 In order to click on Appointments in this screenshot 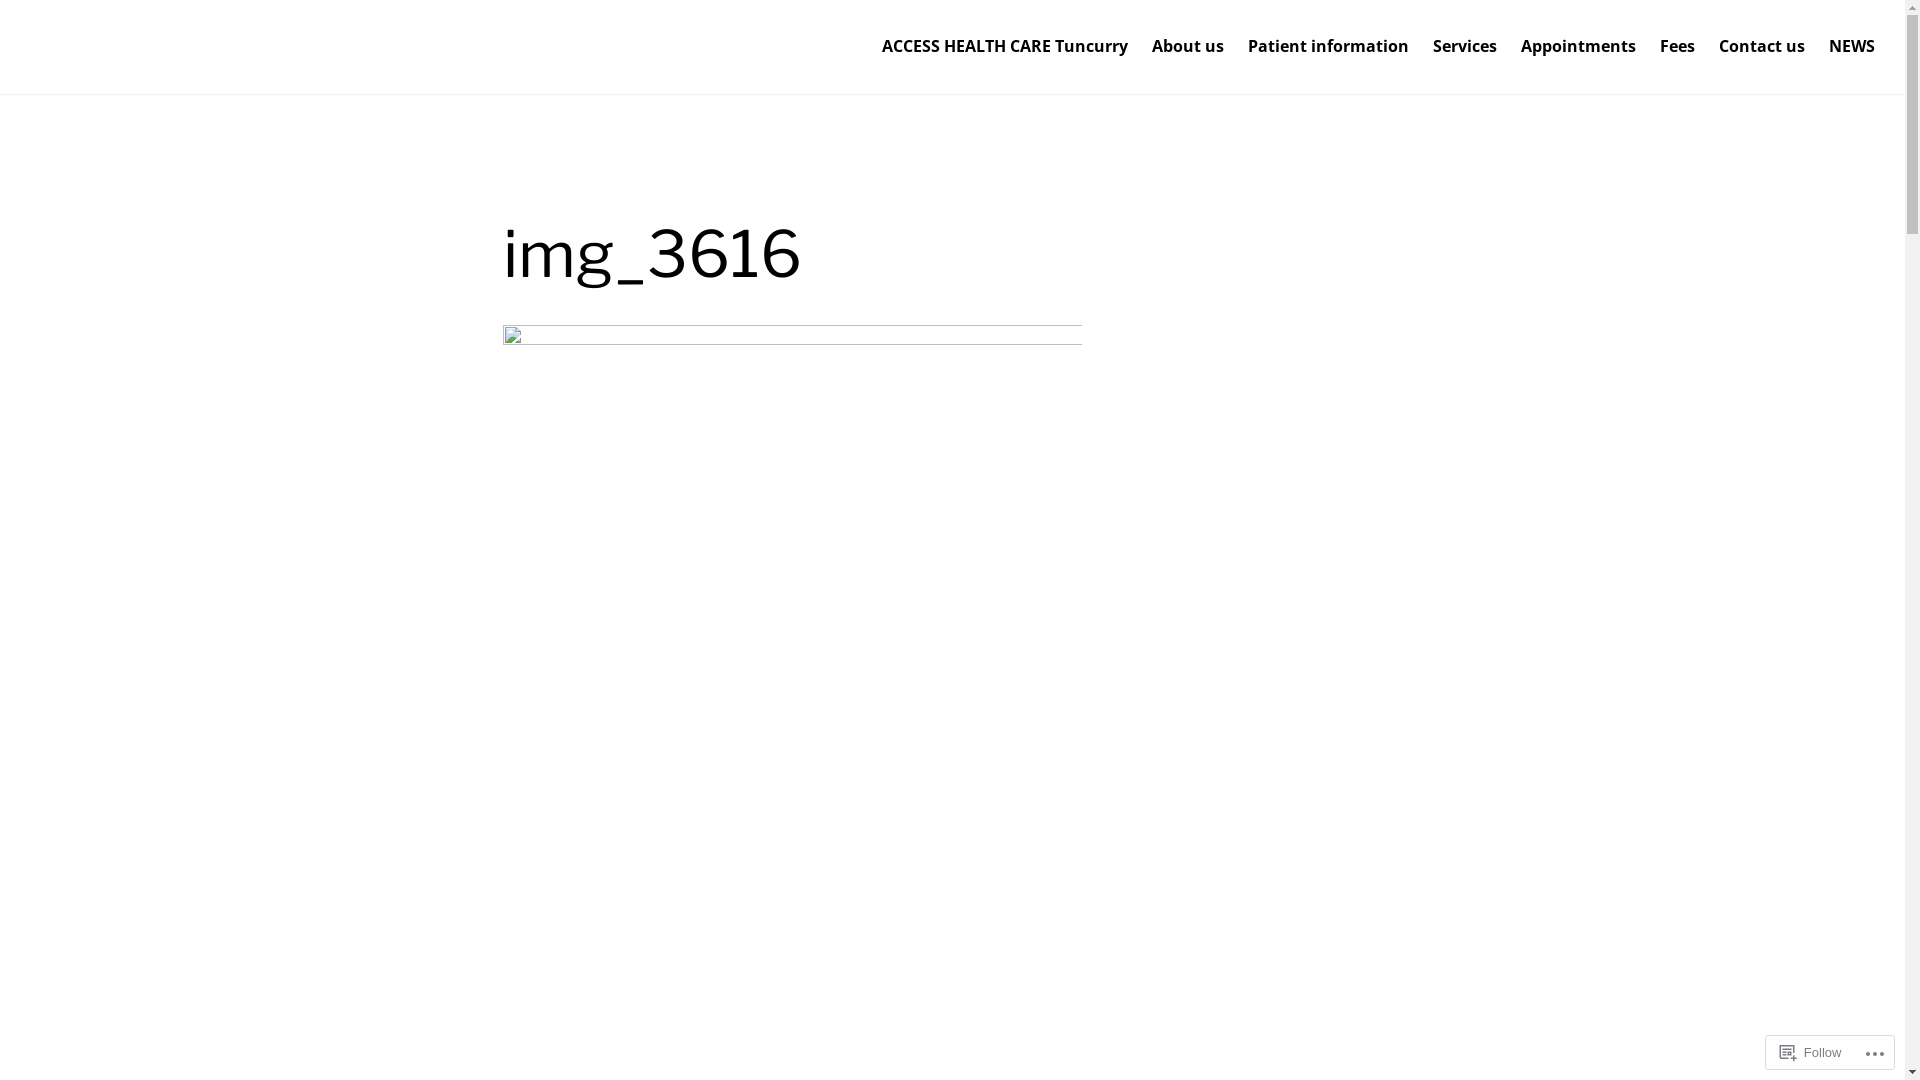, I will do `click(1578, 47)`.